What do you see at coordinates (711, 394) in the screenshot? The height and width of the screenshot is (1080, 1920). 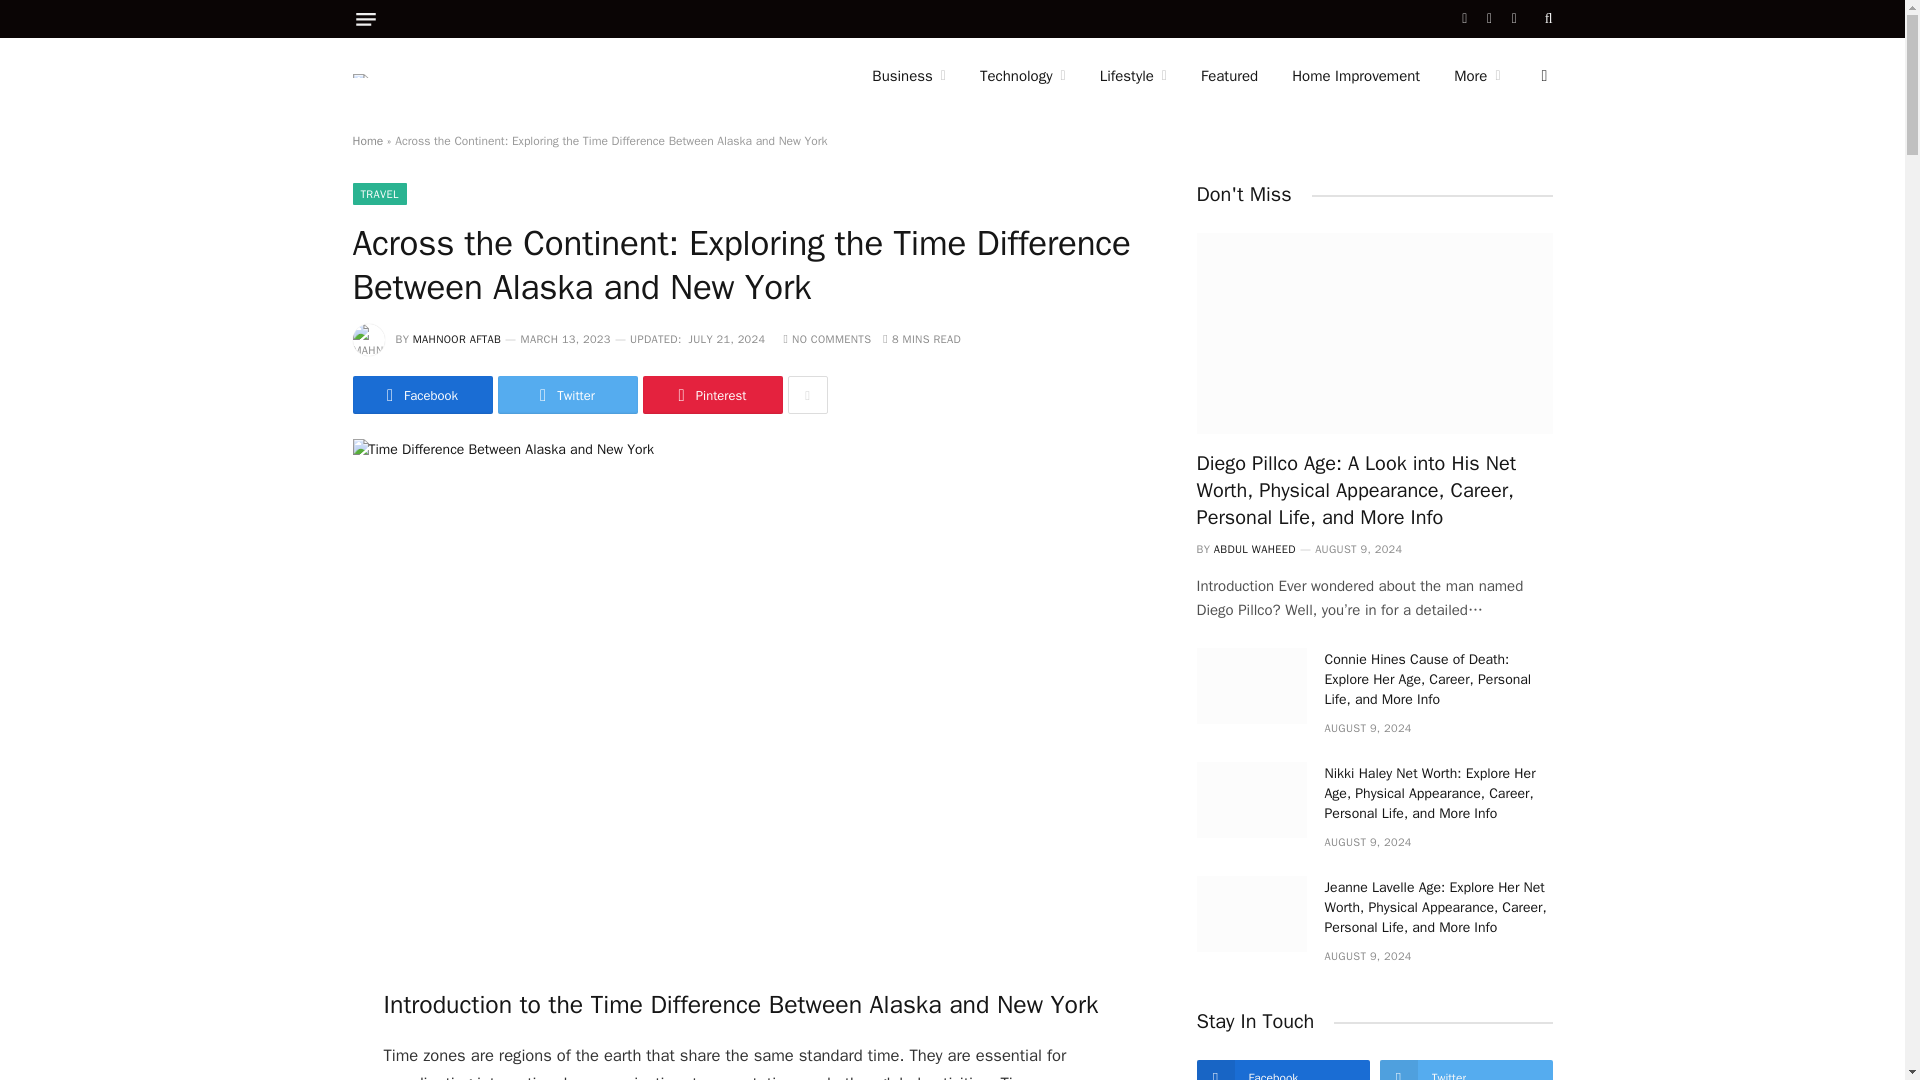 I see `Share on Pinterest` at bounding box center [711, 394].